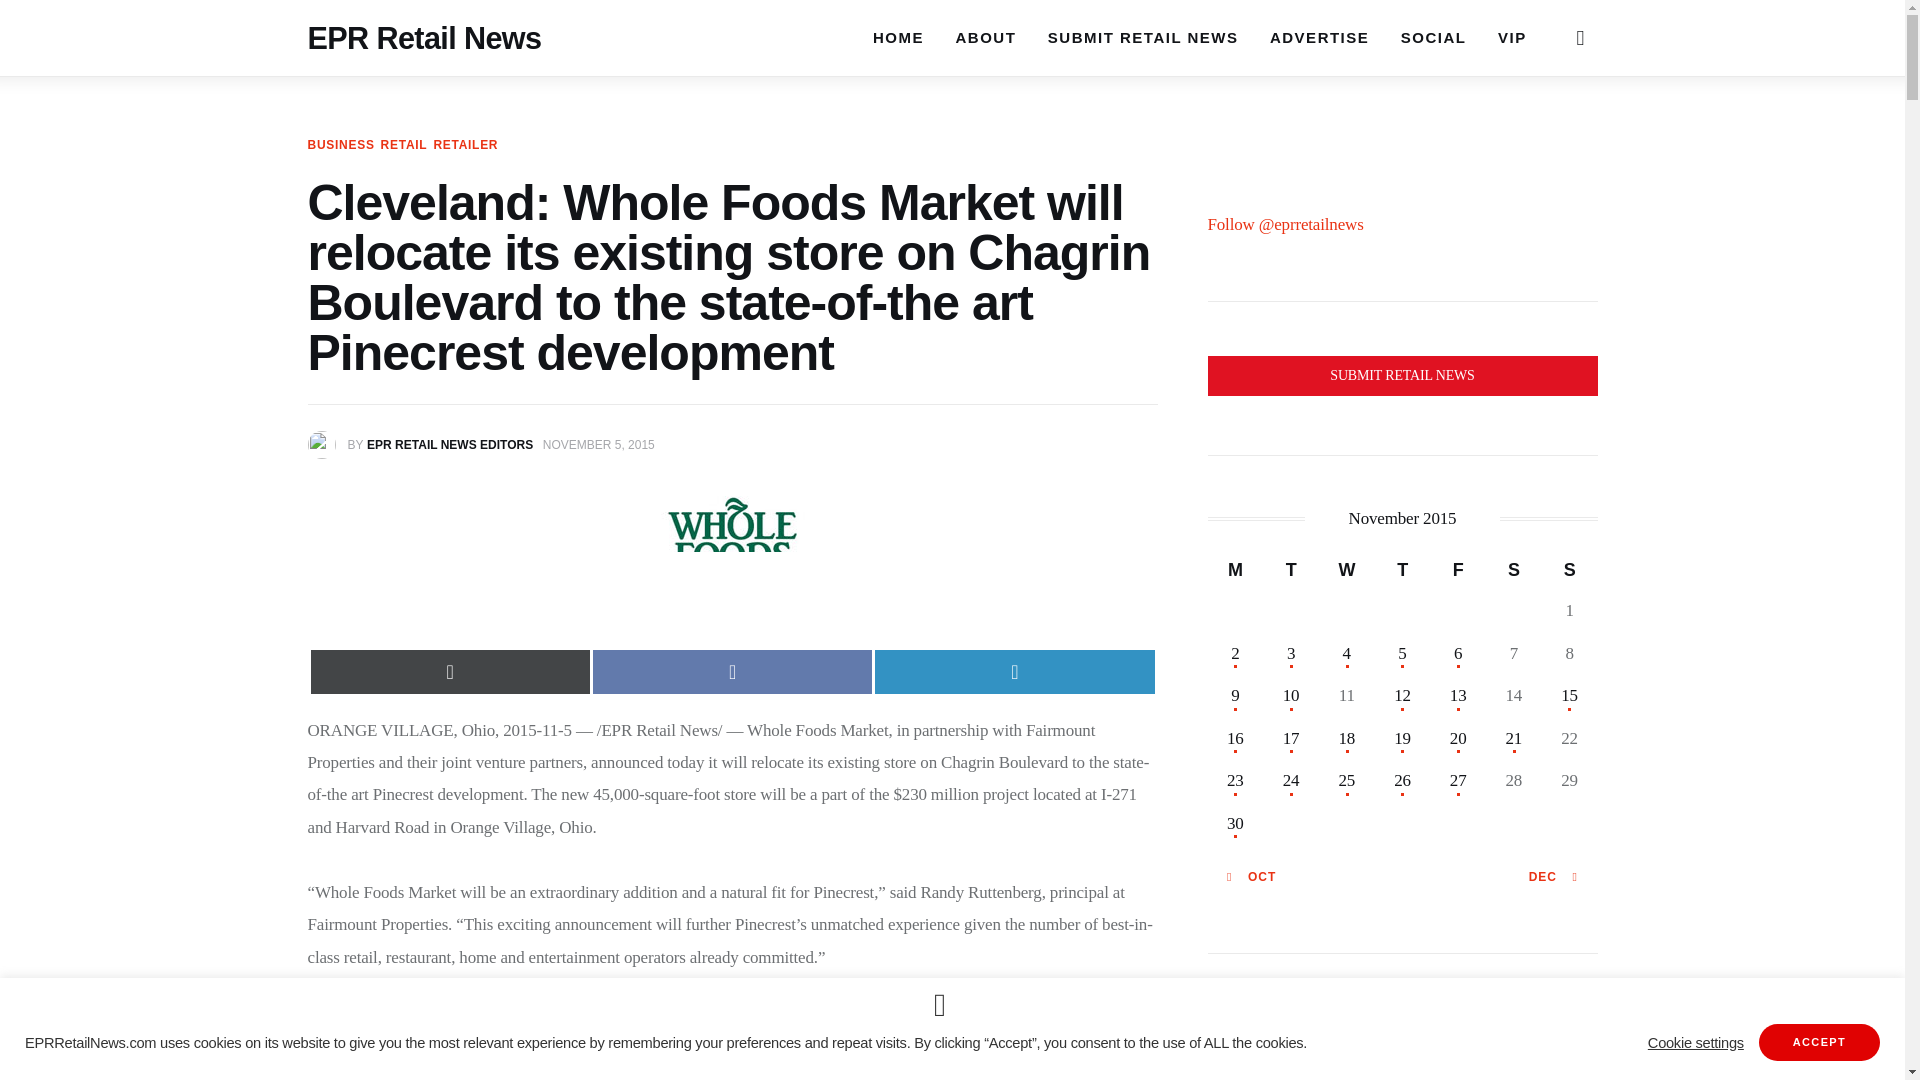 The height and width of the screenshot is (1080, 1920). What do you see at coordinates (1433, 37) in the screenshot?
I see `SOCIAL` at bounding box center [1433, 37].